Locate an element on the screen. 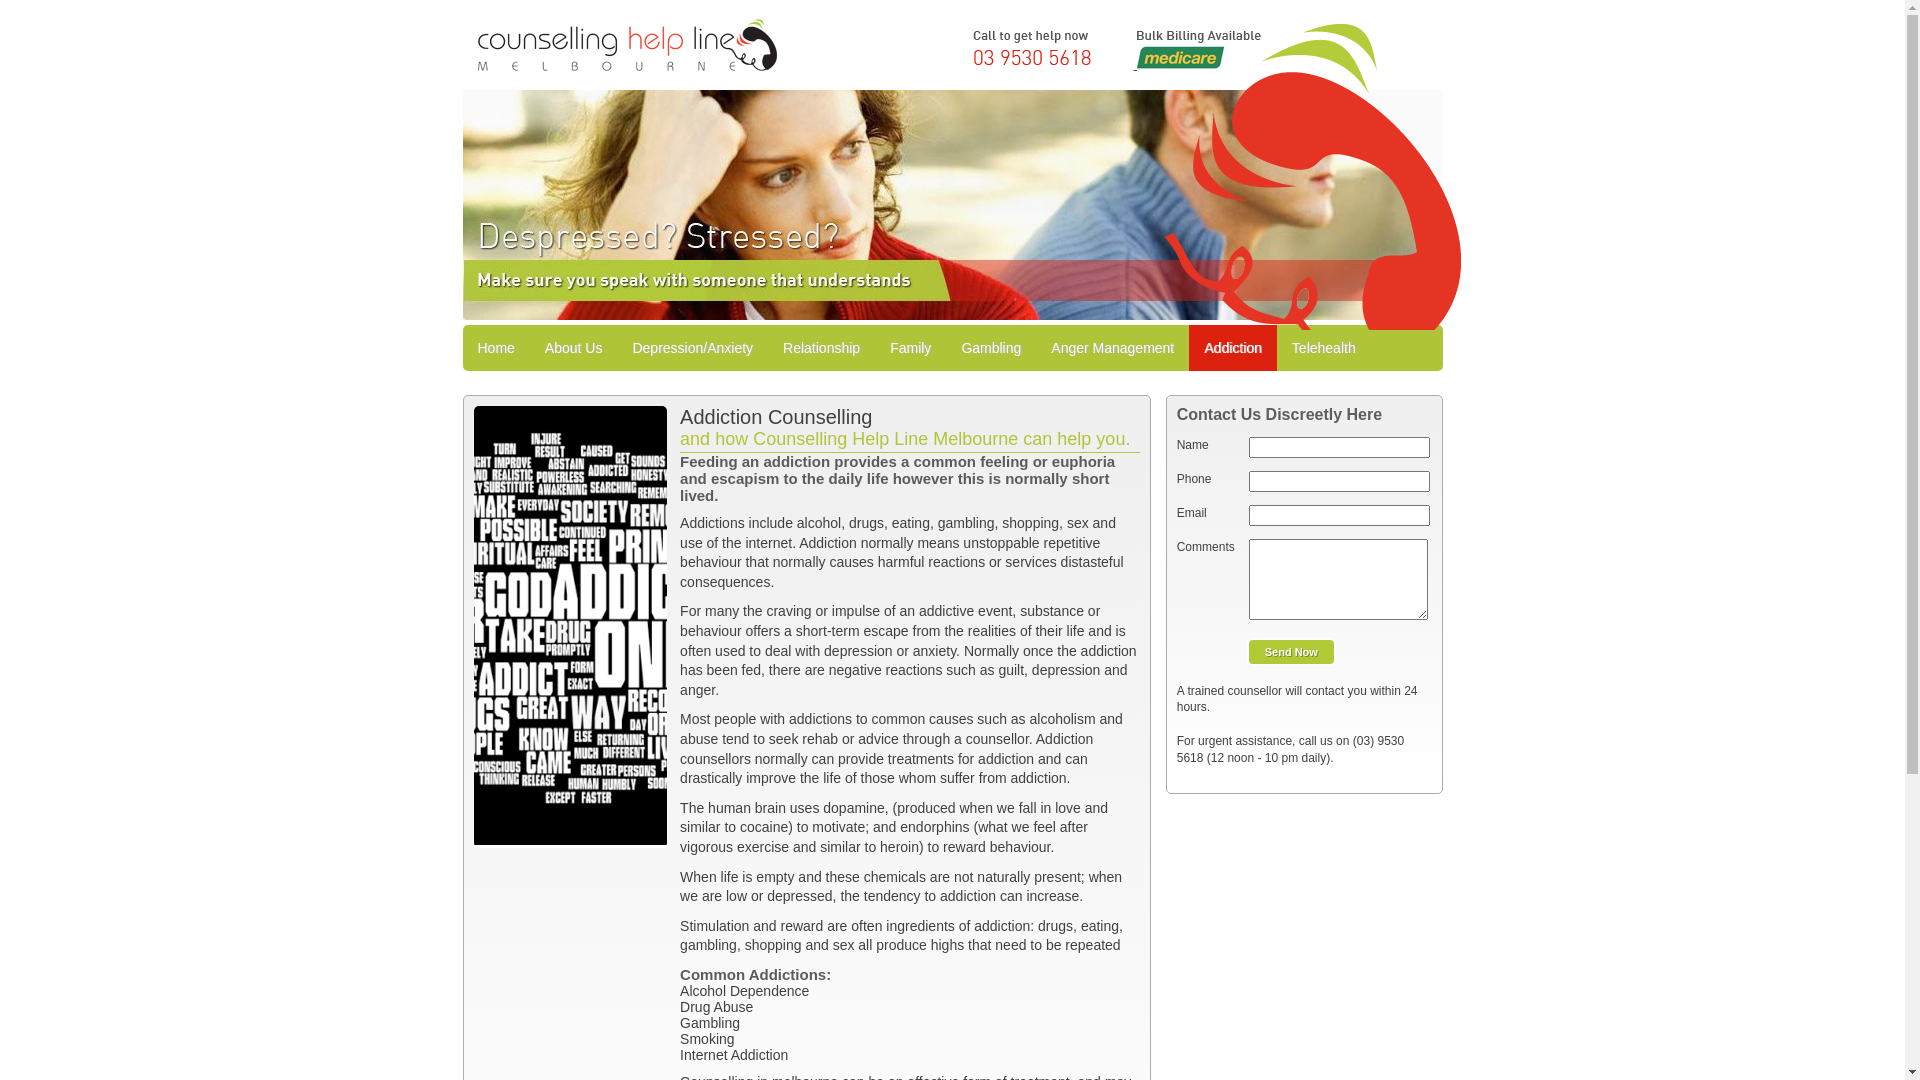 Image resolution: width=1920 pixels, height=1080 pixels. Telehealth is located at coordinates (1324, 348).